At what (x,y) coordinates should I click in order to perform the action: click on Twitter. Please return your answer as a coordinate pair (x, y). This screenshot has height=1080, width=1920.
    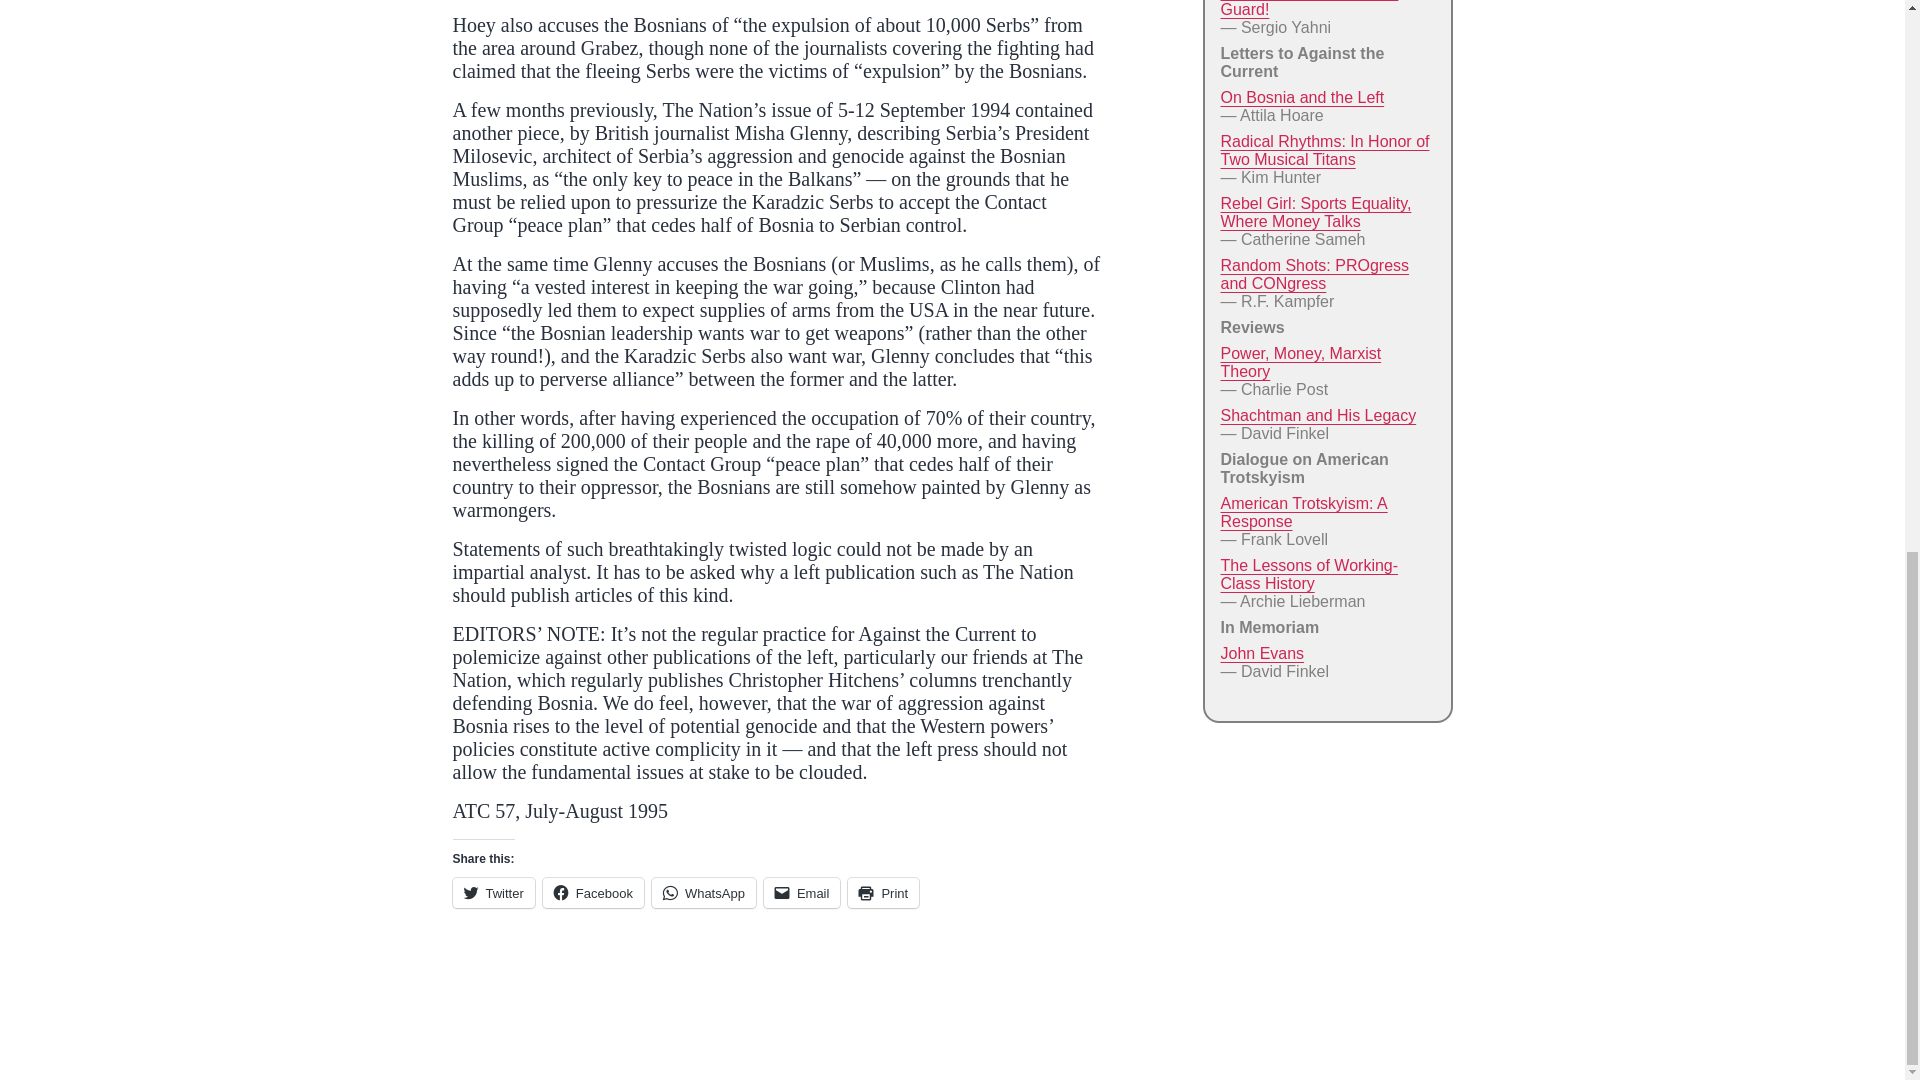
    Looking at the image, I should click on (492, 893).